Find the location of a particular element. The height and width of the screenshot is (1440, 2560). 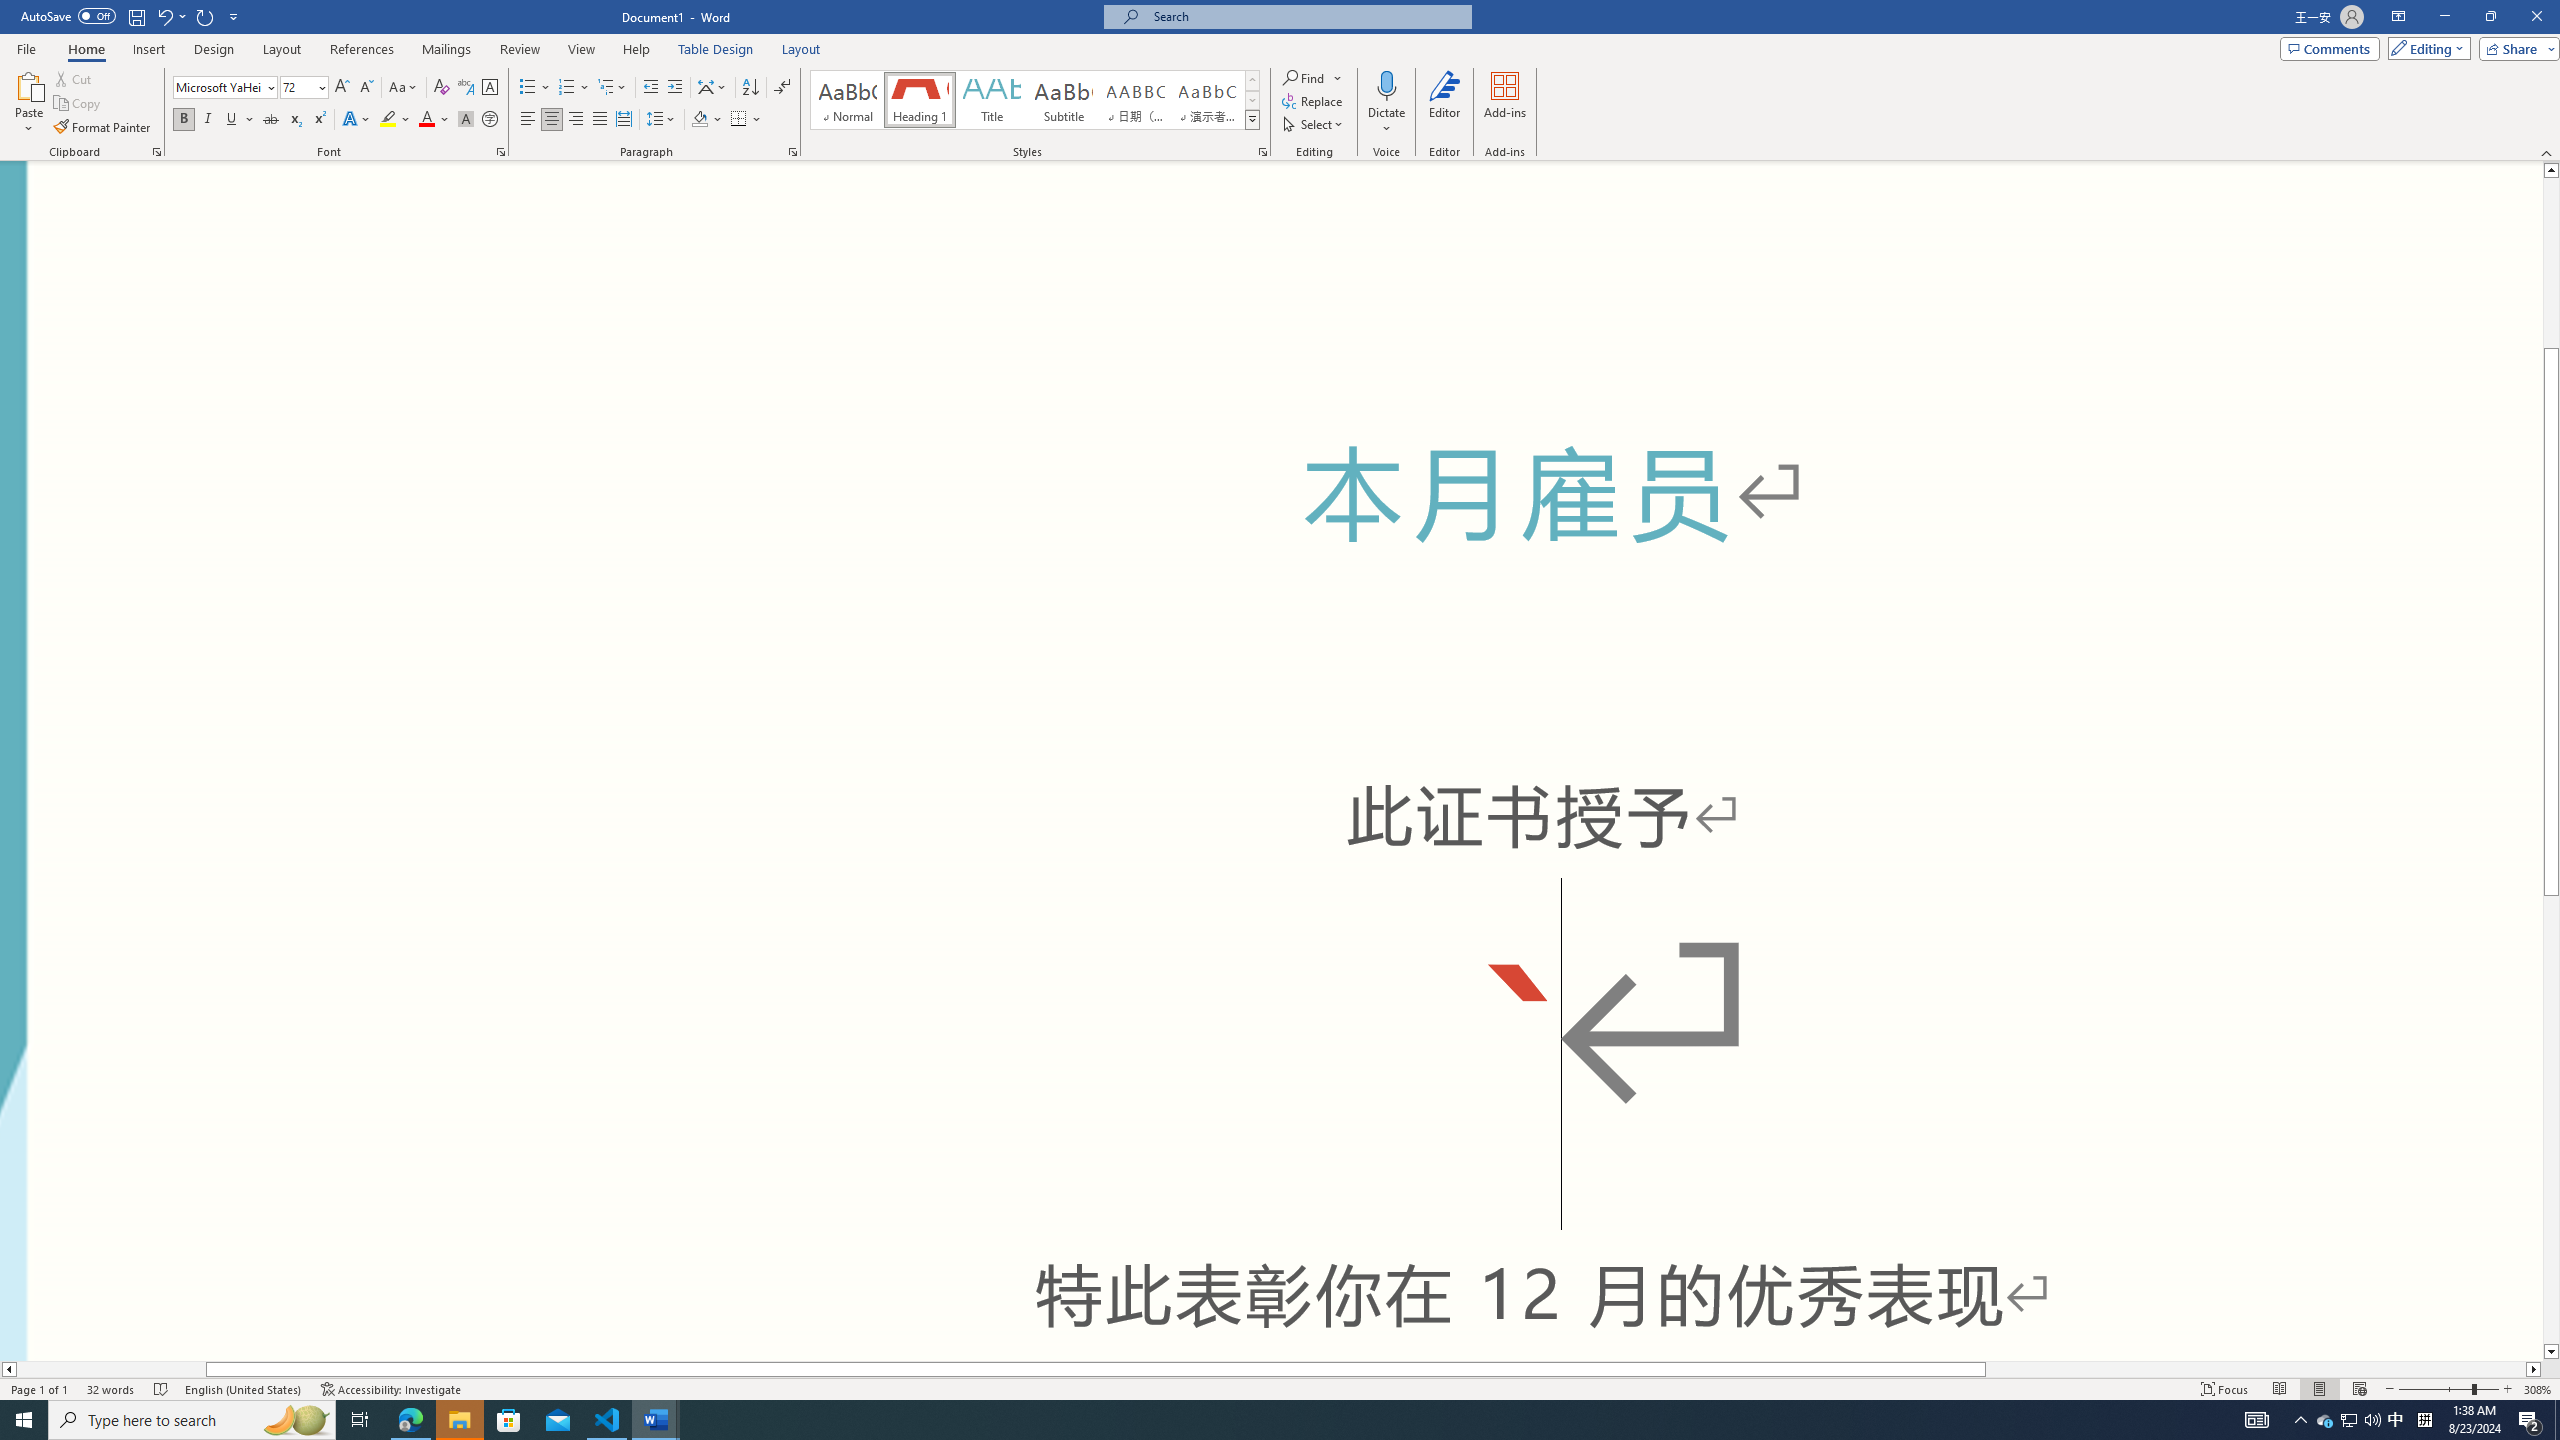

Open is located at coordinates (320, 86).